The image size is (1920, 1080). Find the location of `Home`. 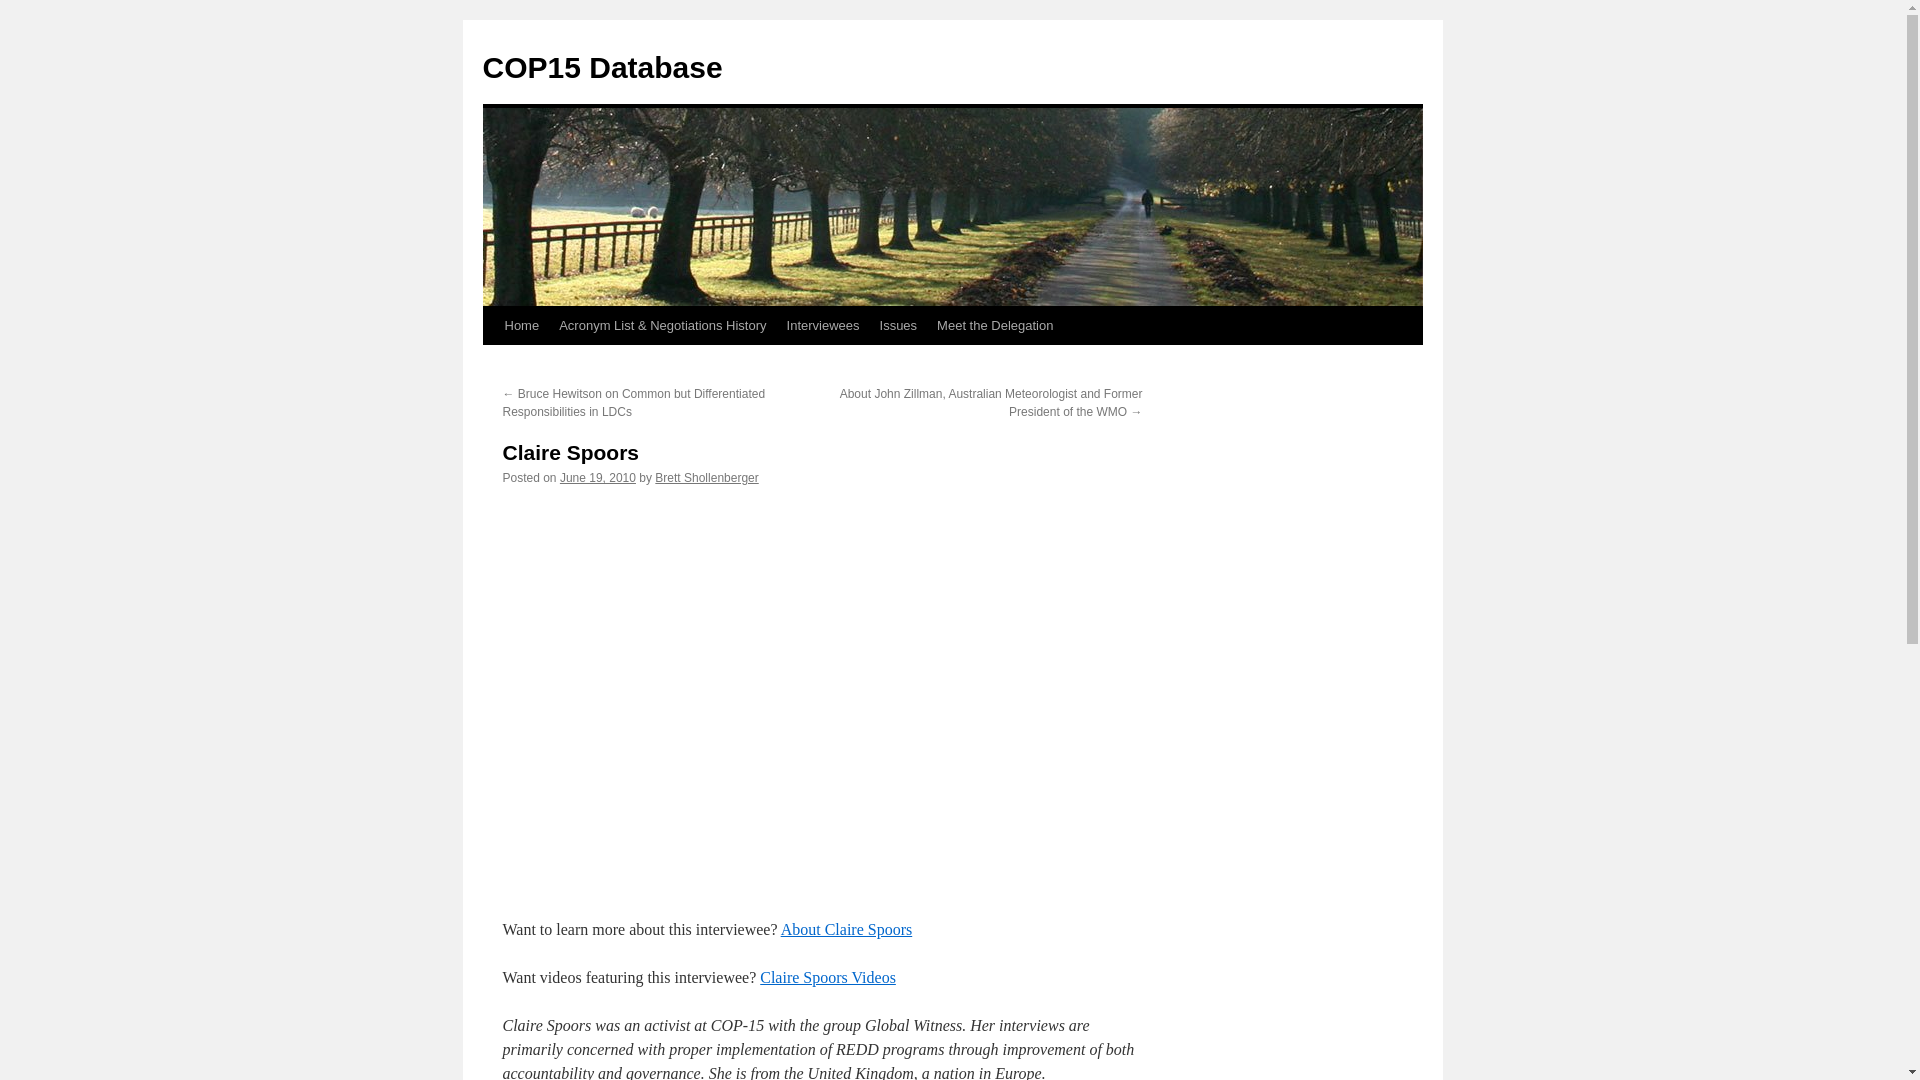

Home is located at coordinates (521, 325).